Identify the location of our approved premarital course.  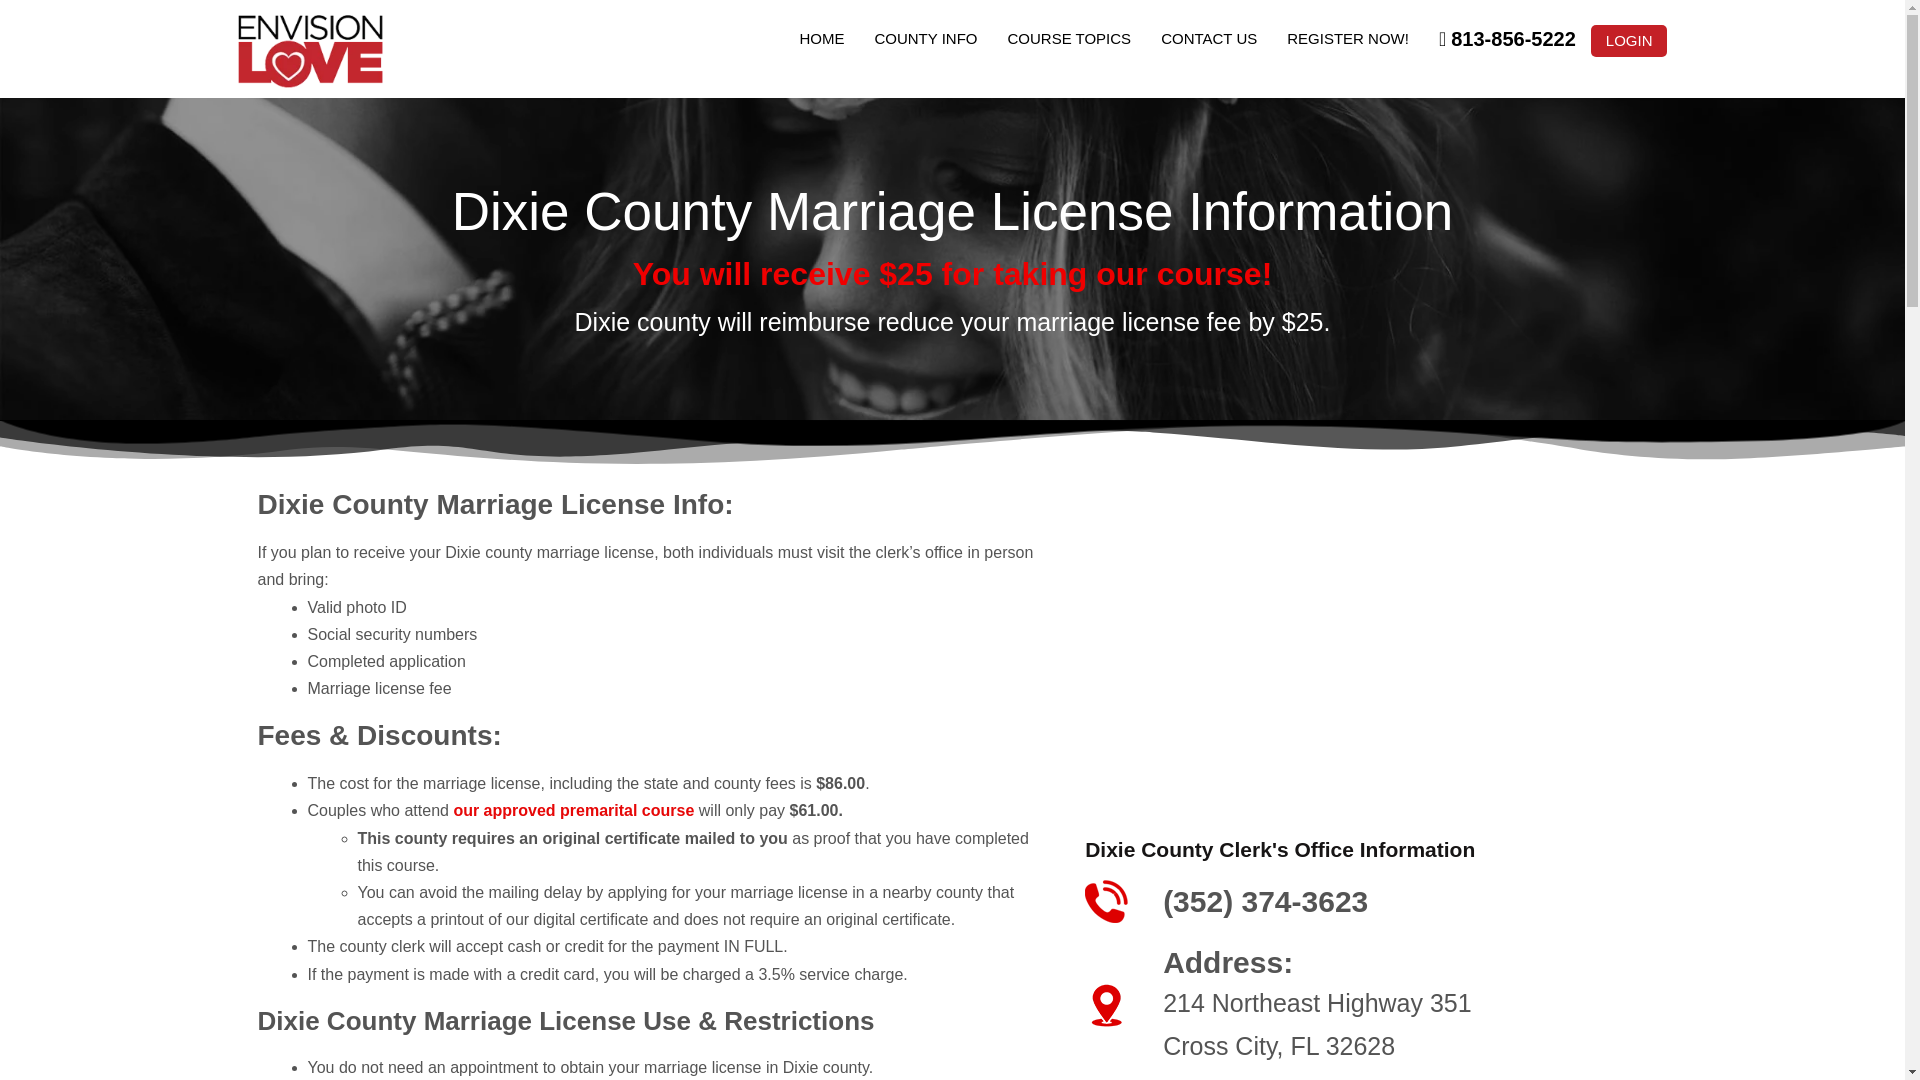
(573, 810).